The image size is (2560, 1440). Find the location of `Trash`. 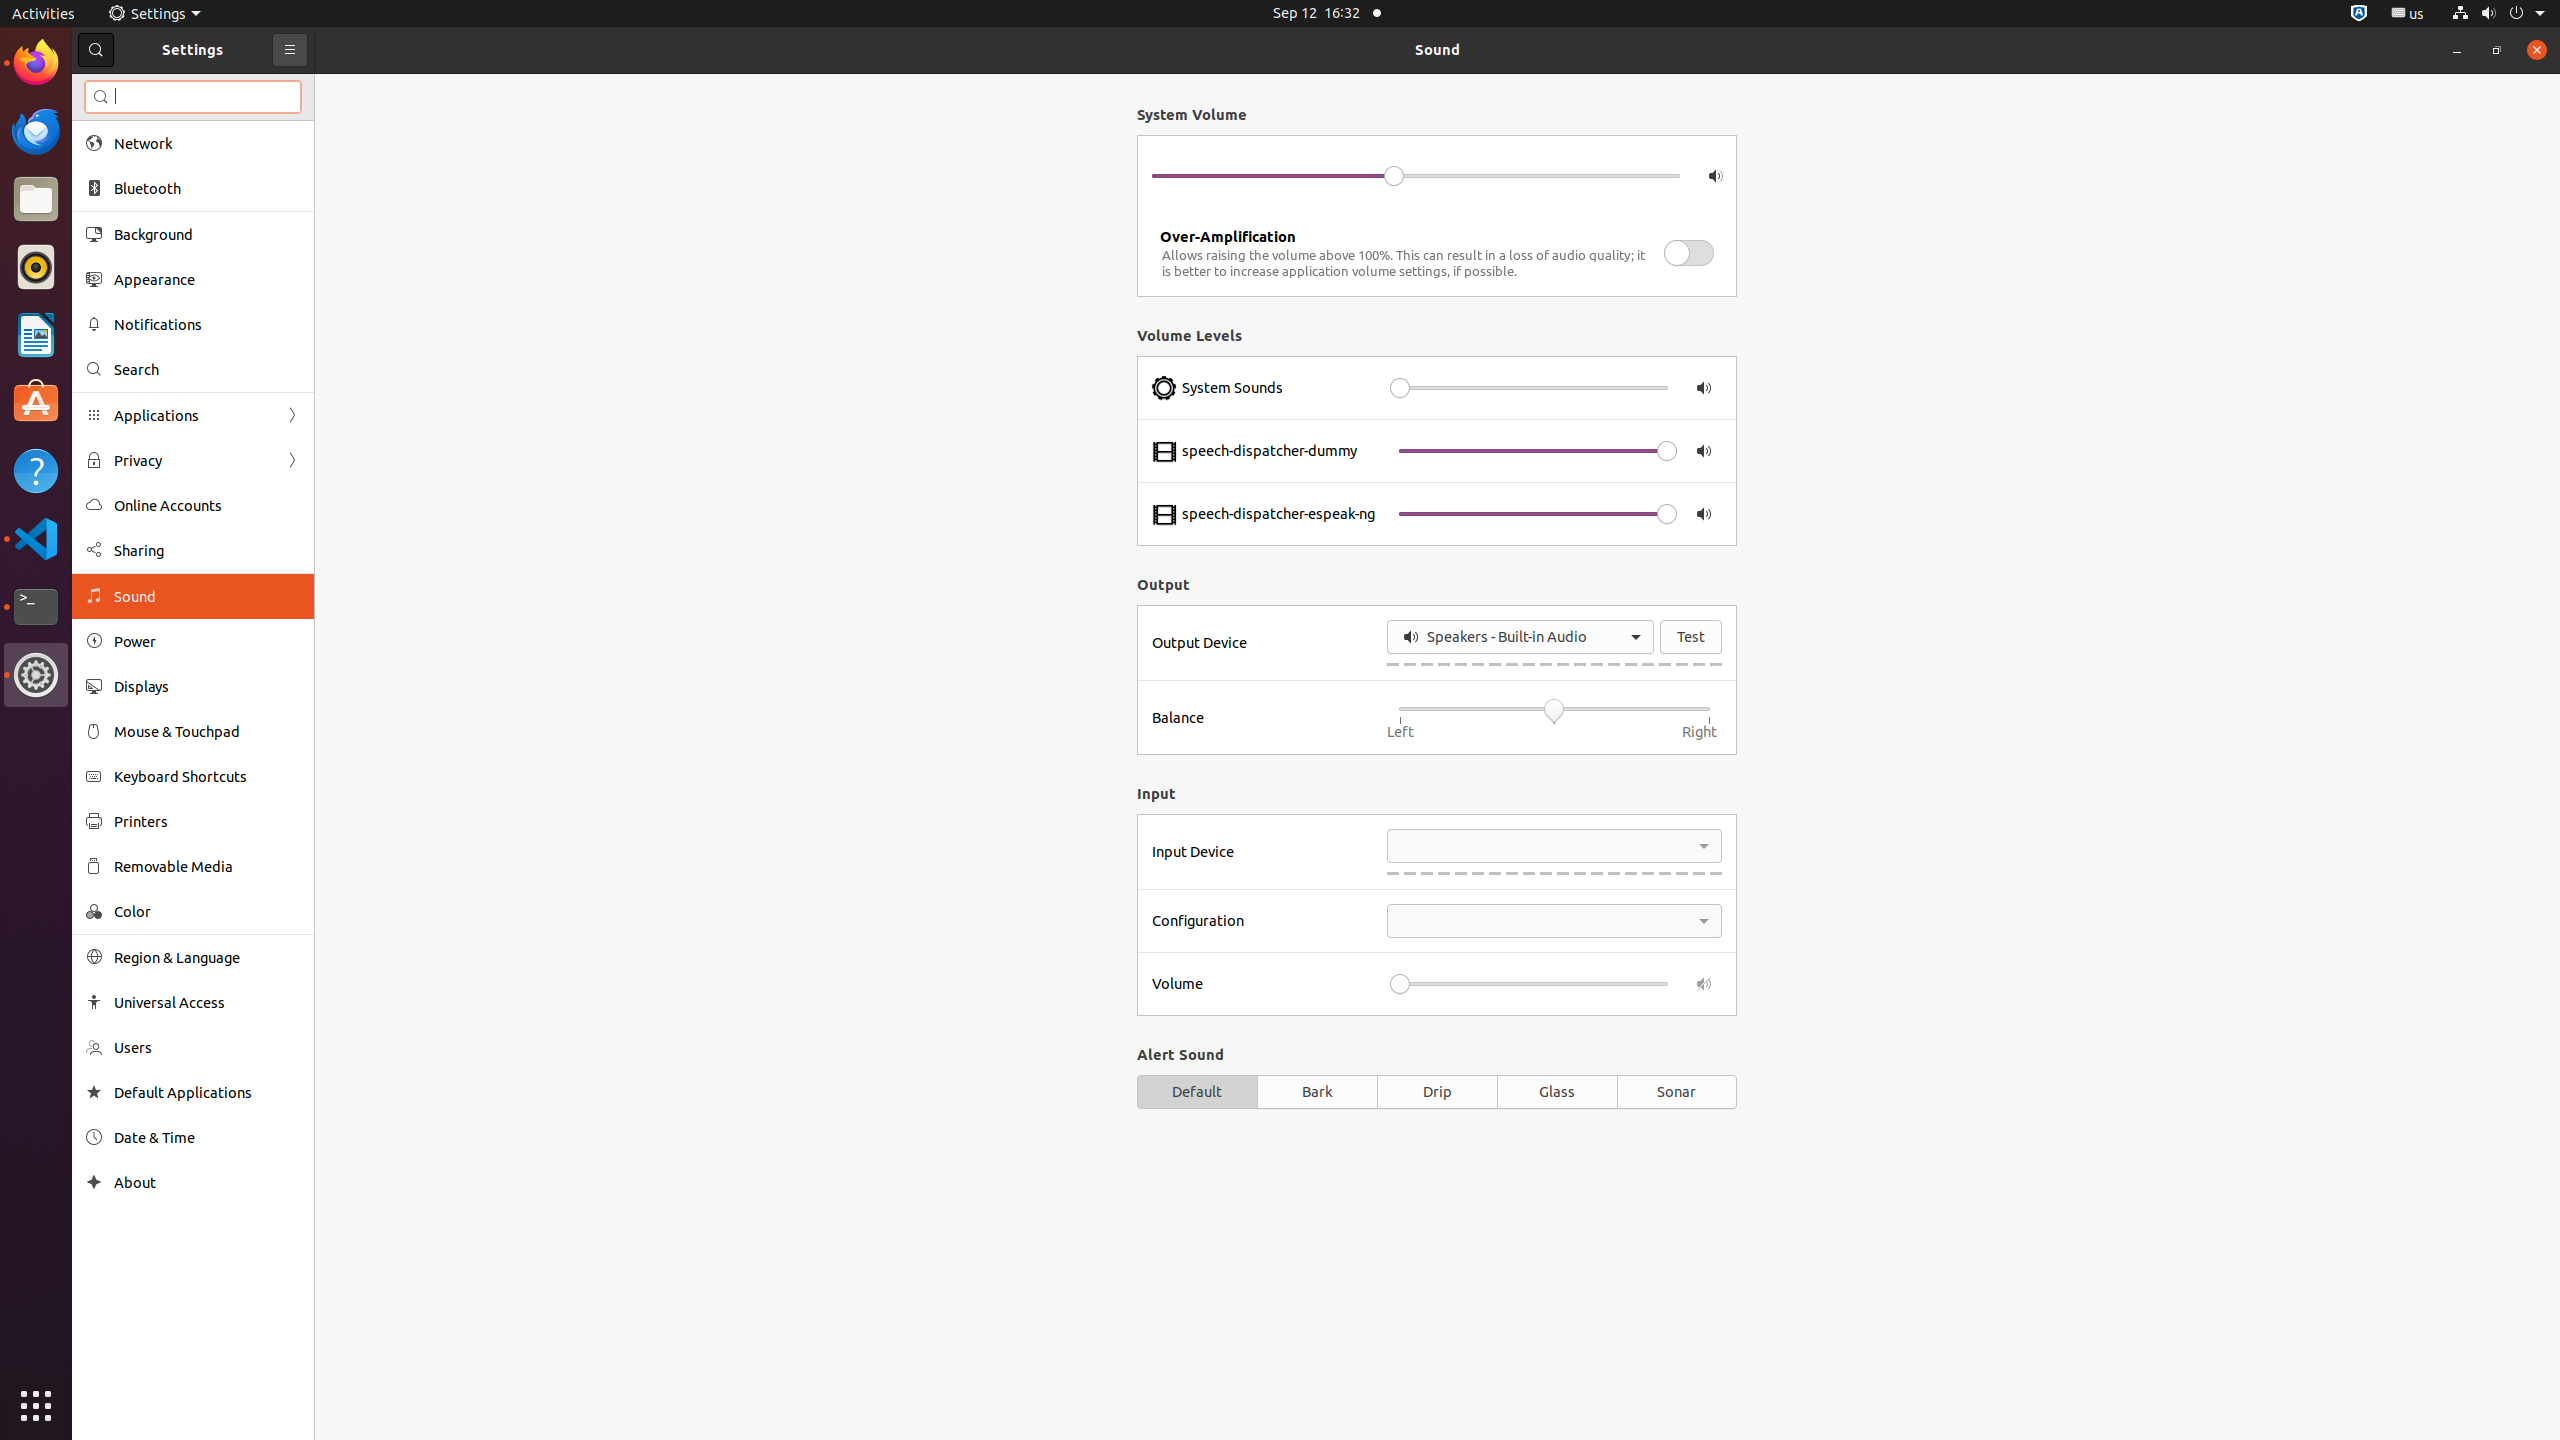

Trash is located at coordinates (134, 191).